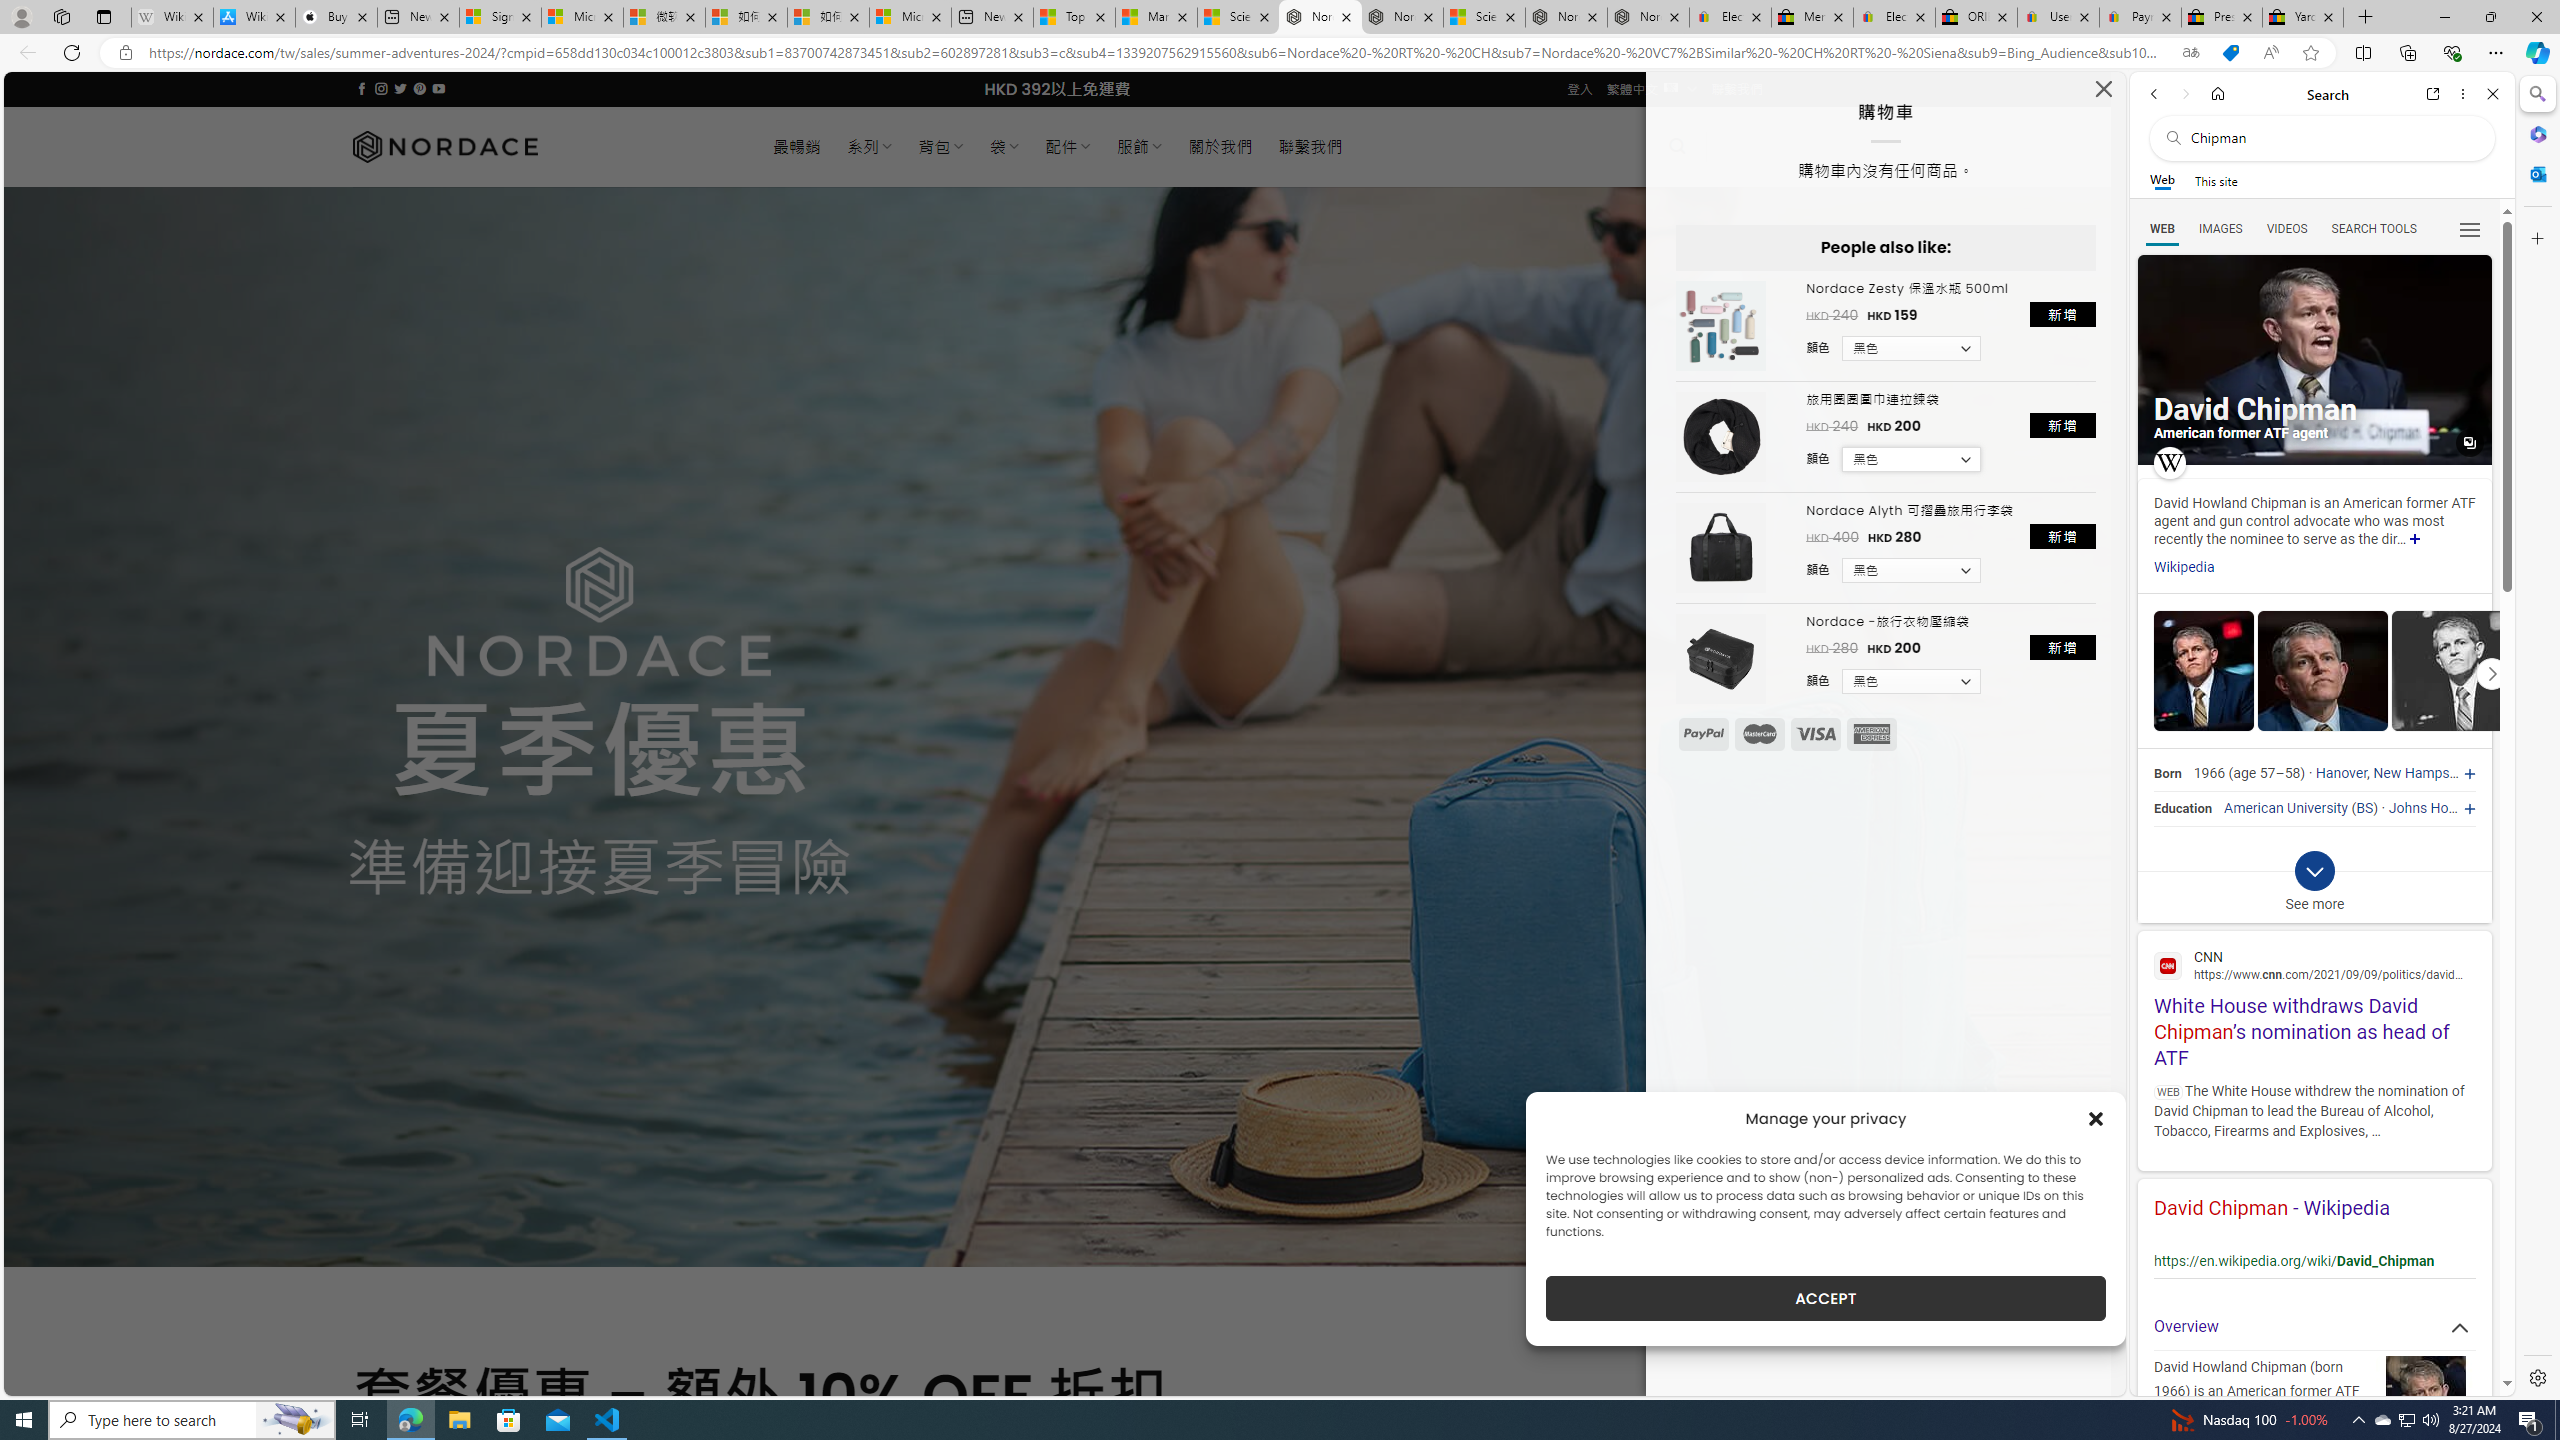 Image resolution: width=2560 pixels, height=1440 pixels. What do you see at coordinates (2536, 94) in the screenshot?
I see `Search` at bounding box center [2536, 94].